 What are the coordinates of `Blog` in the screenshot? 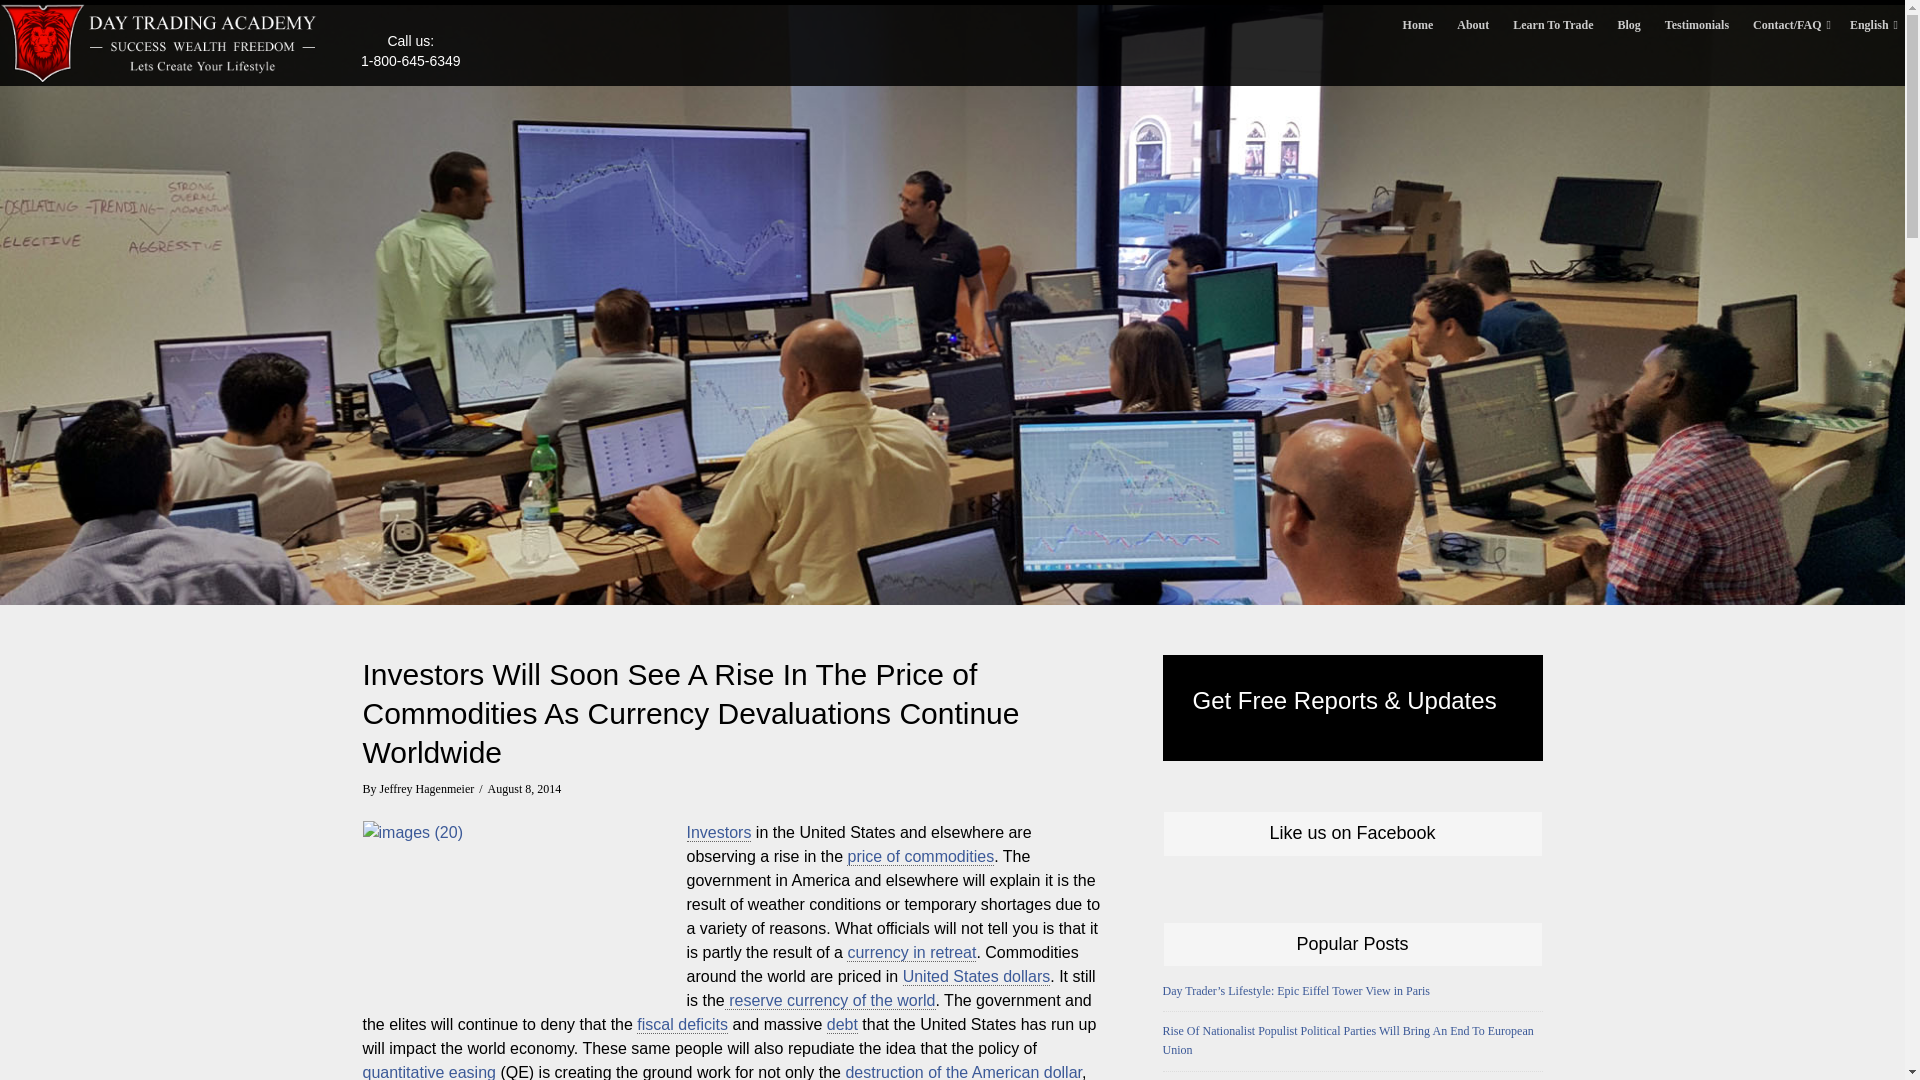 It's located at (1628, 24).